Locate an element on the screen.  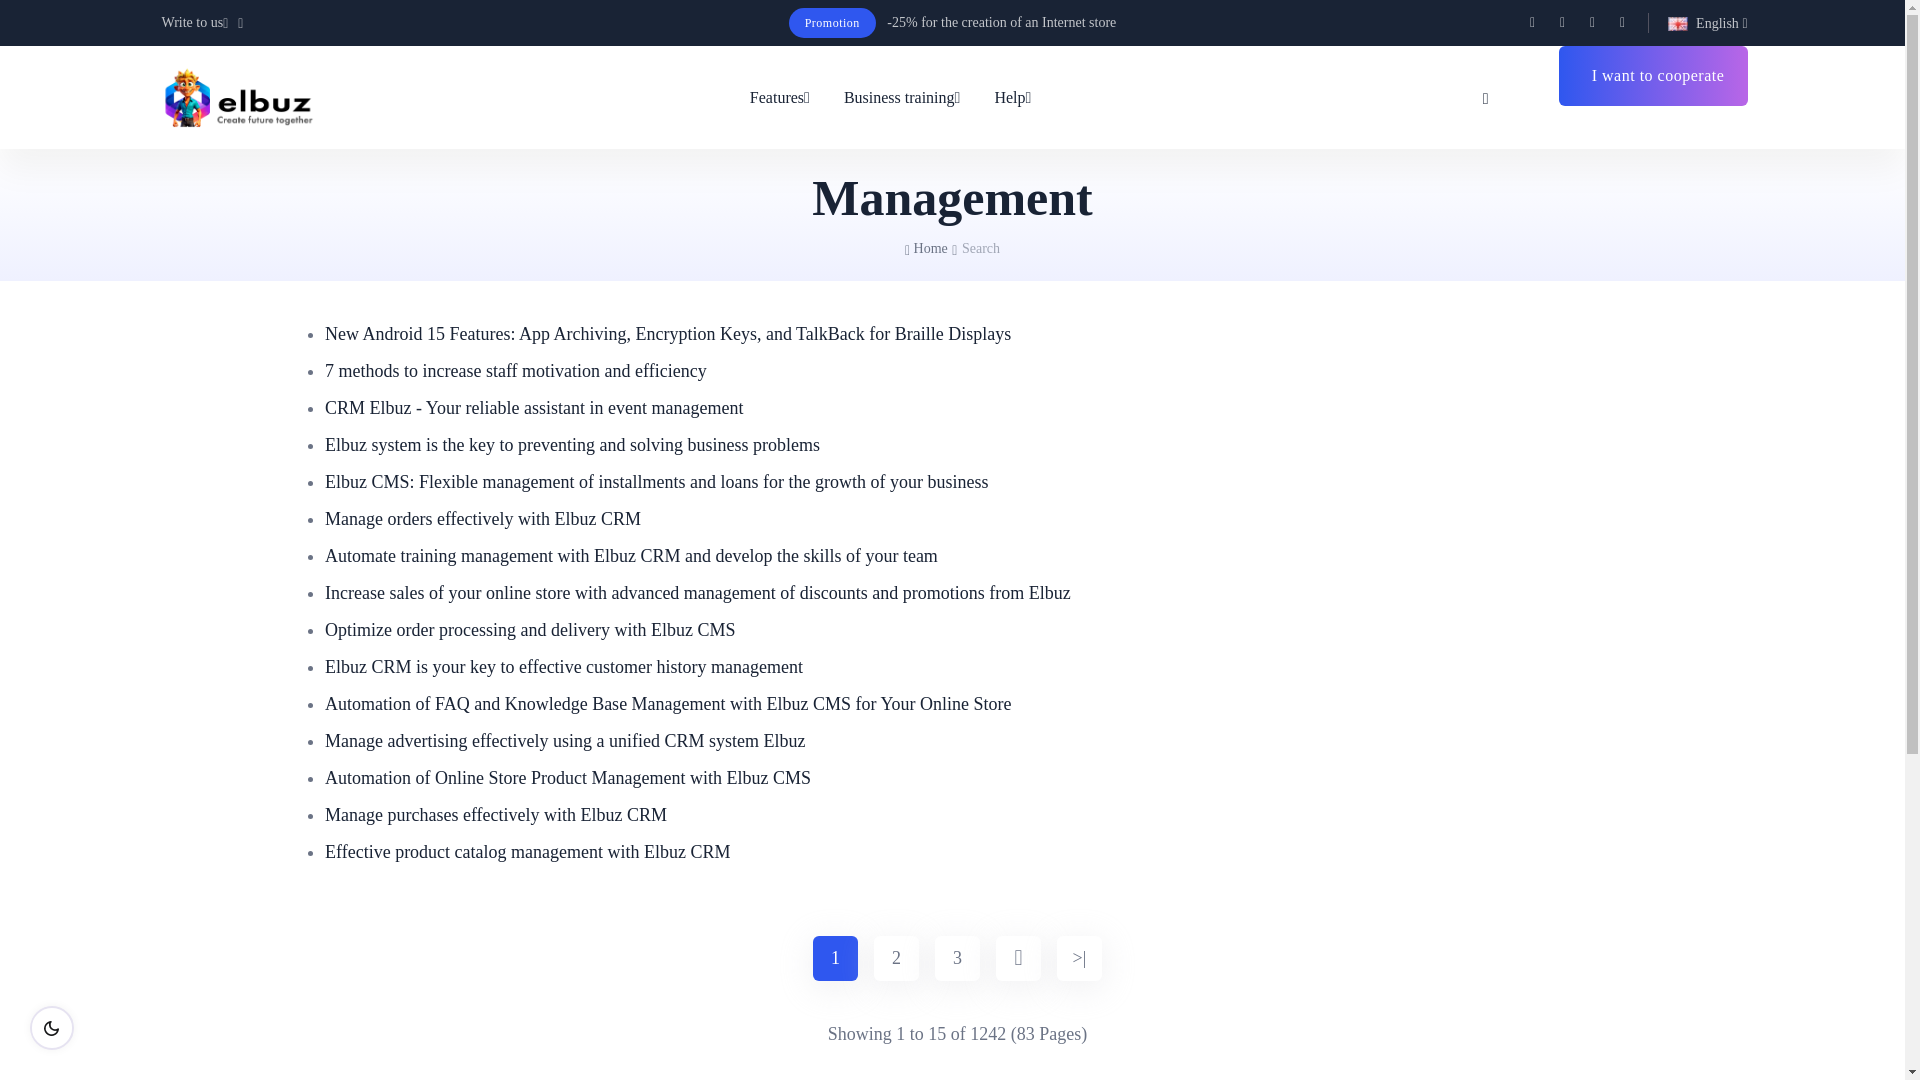
Business training is located at coordinates (902, 98).